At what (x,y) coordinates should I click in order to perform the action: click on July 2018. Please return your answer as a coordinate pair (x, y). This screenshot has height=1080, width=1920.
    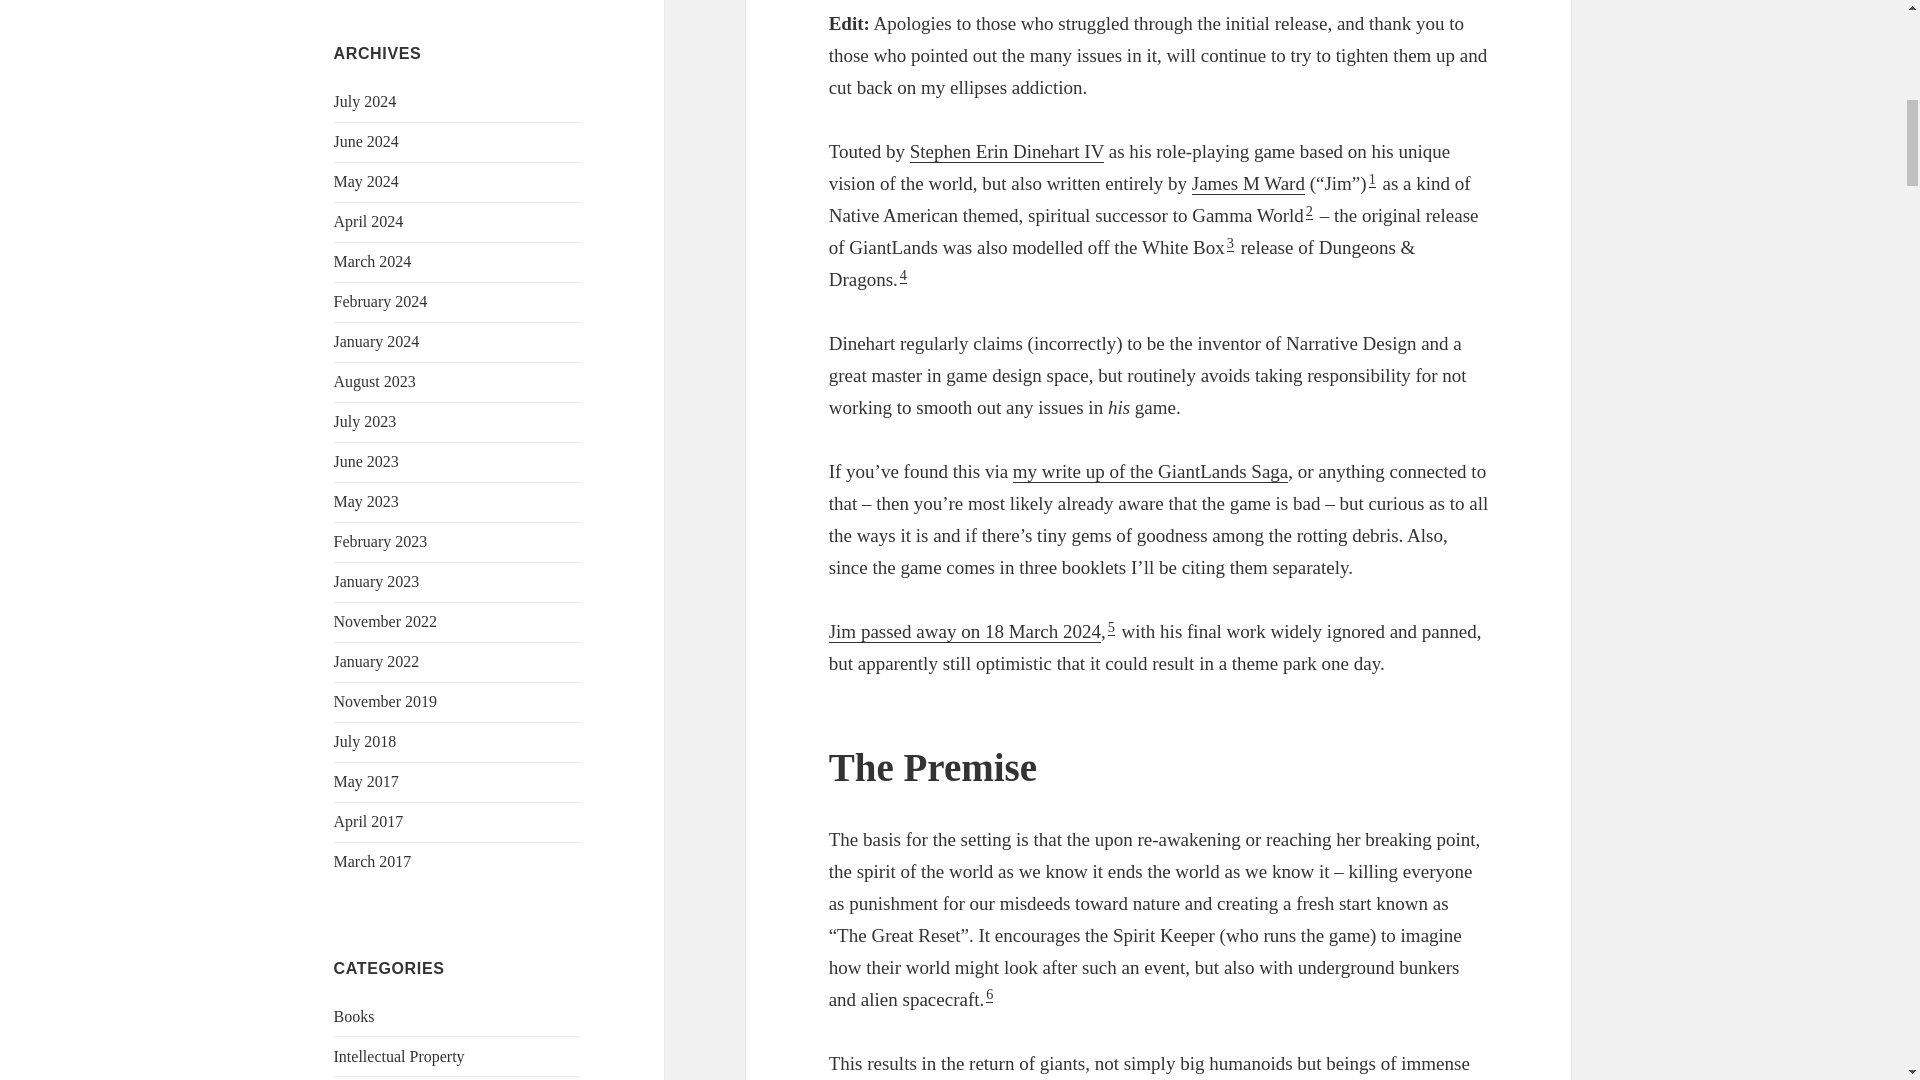
    Looking at the image, I should click on (366, 741).